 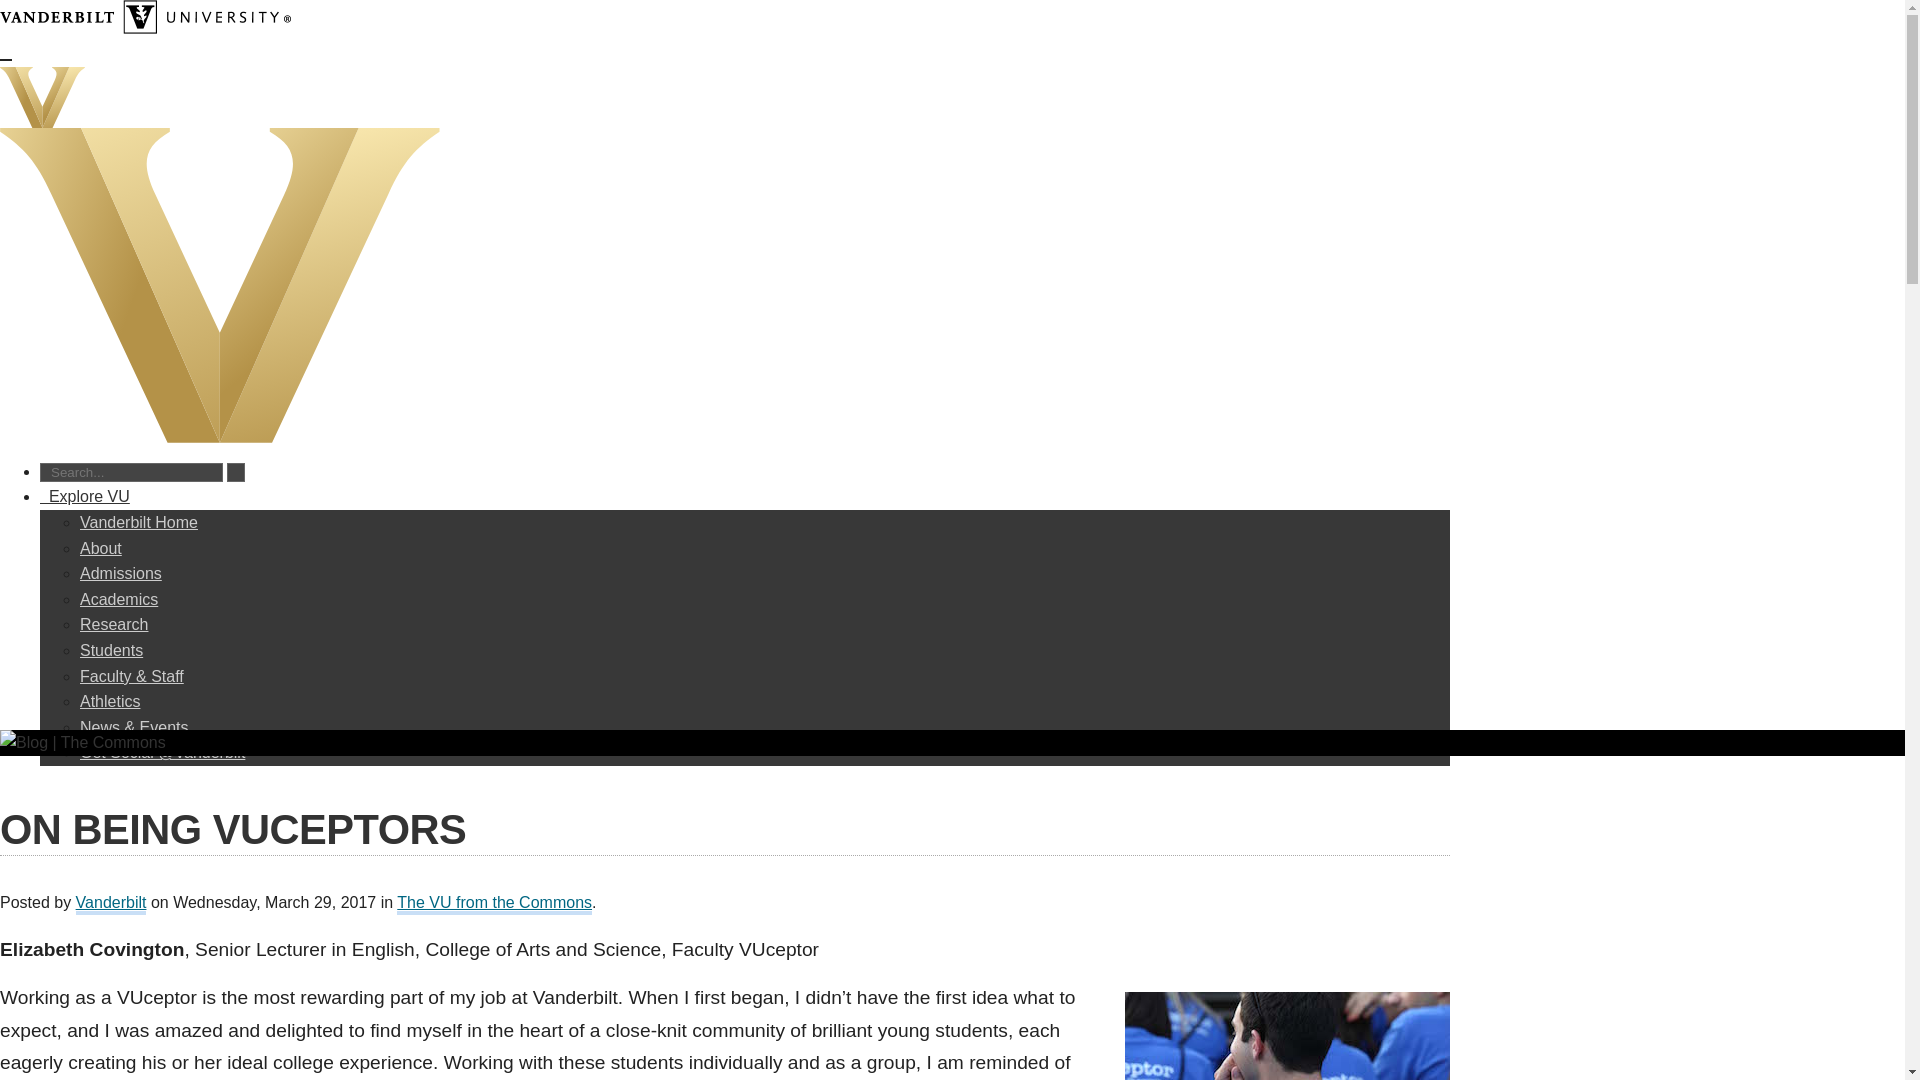 What do you see at coordinates (114, 624) in the screenshot?
I see `Research` at bounding box center [114, 624].